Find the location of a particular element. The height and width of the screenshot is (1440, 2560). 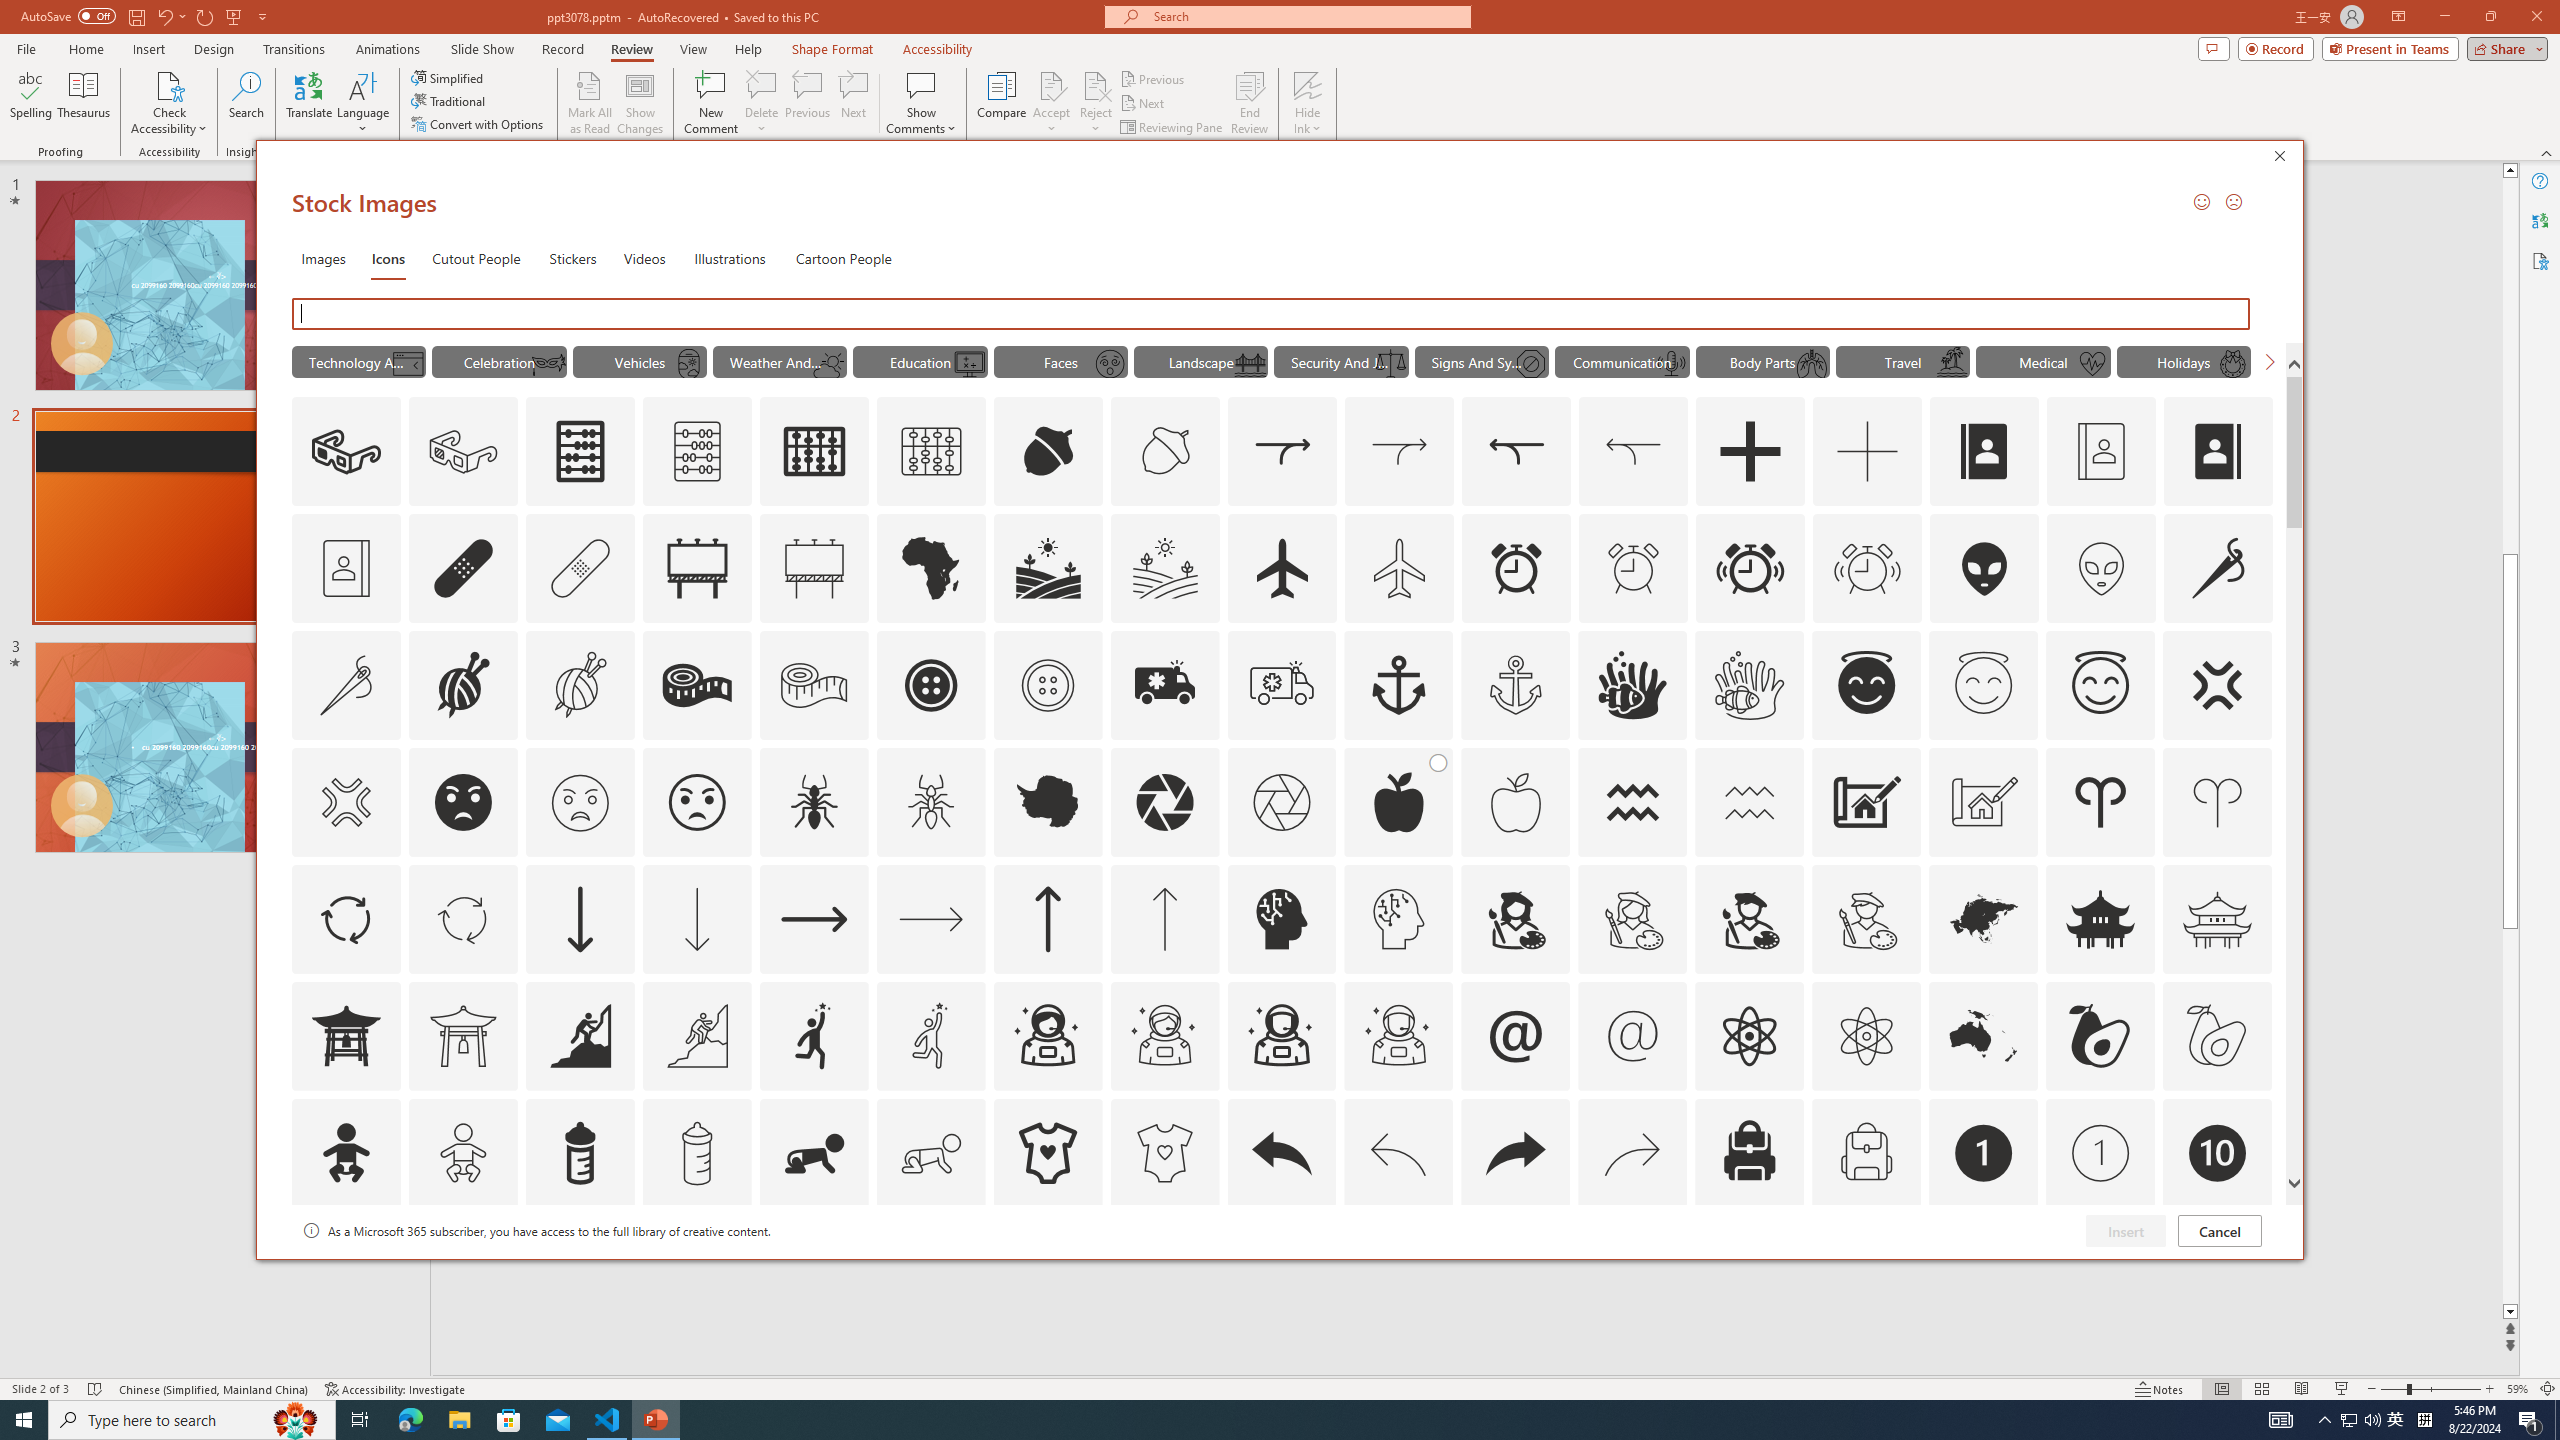

AutomationID: Icons_Atom_M is located at coordinates (1866, 1035).